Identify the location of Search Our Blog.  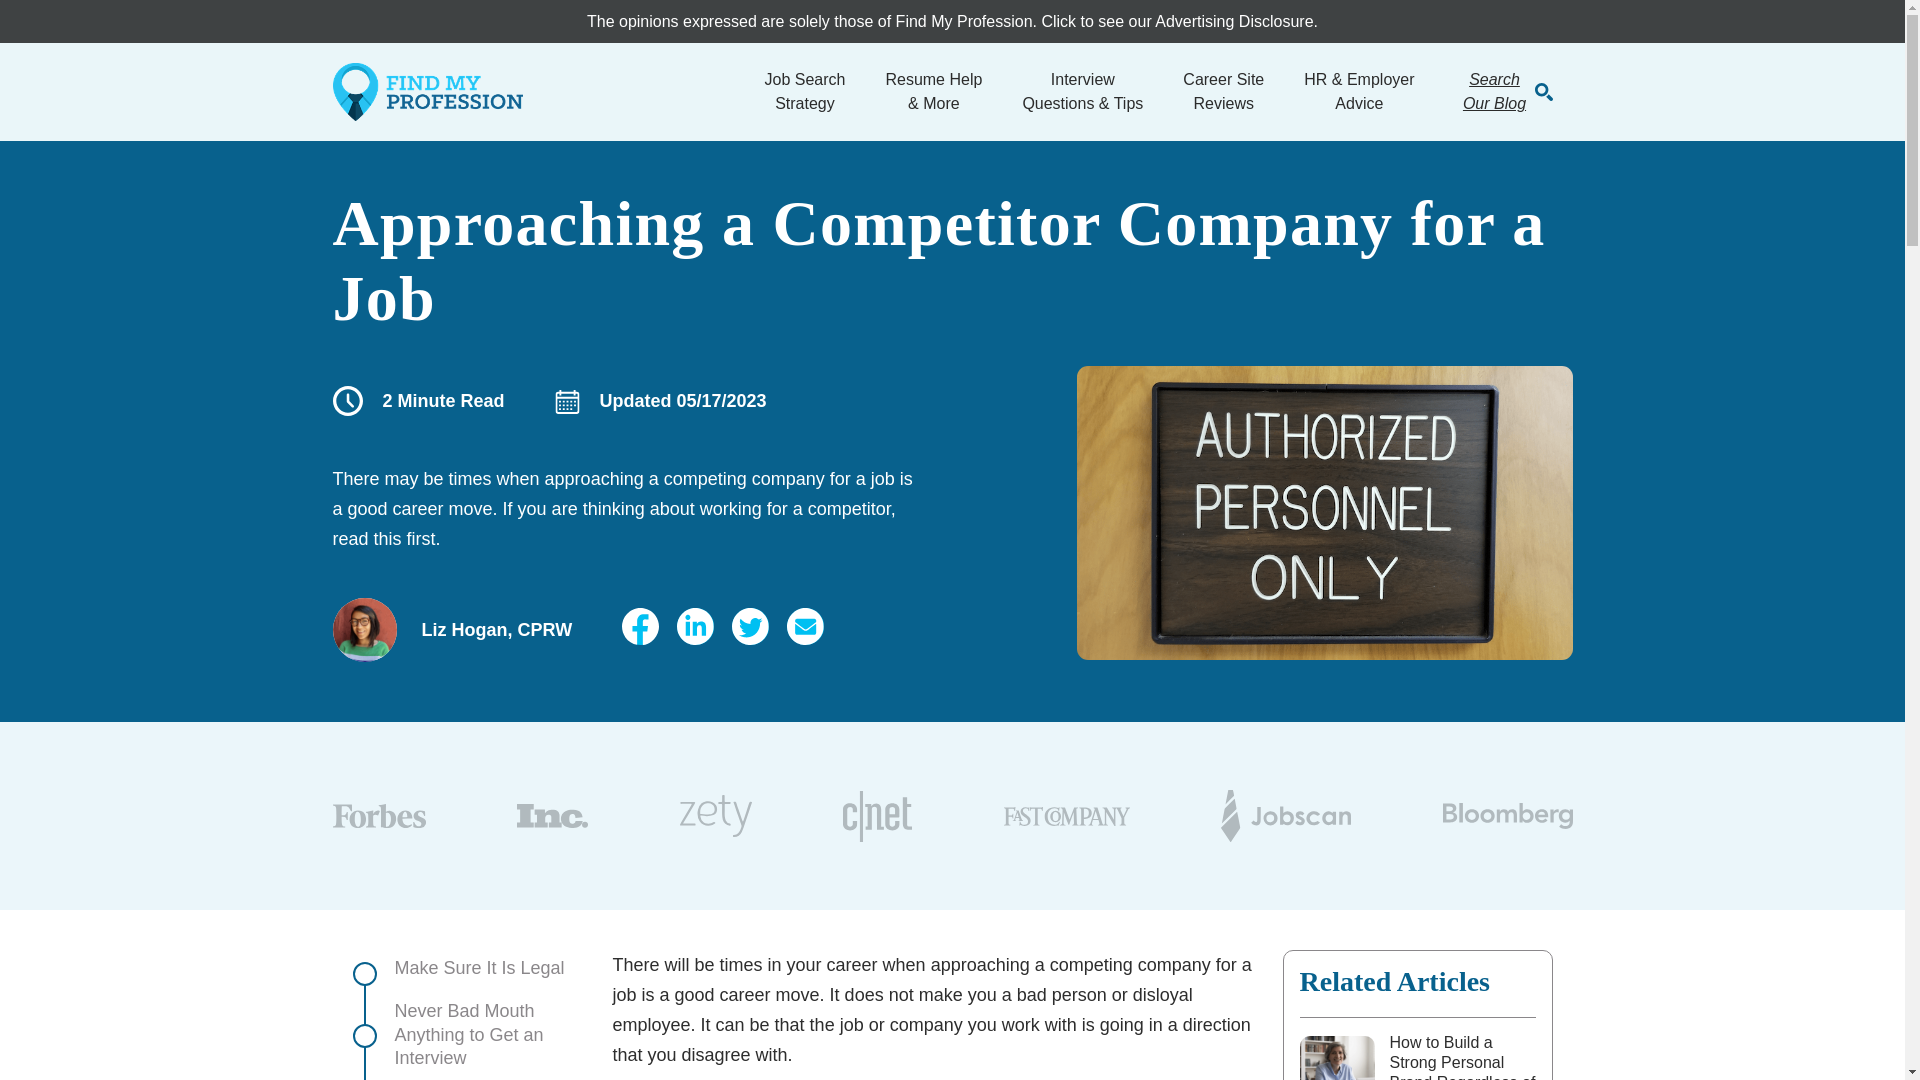
(1222, 92).